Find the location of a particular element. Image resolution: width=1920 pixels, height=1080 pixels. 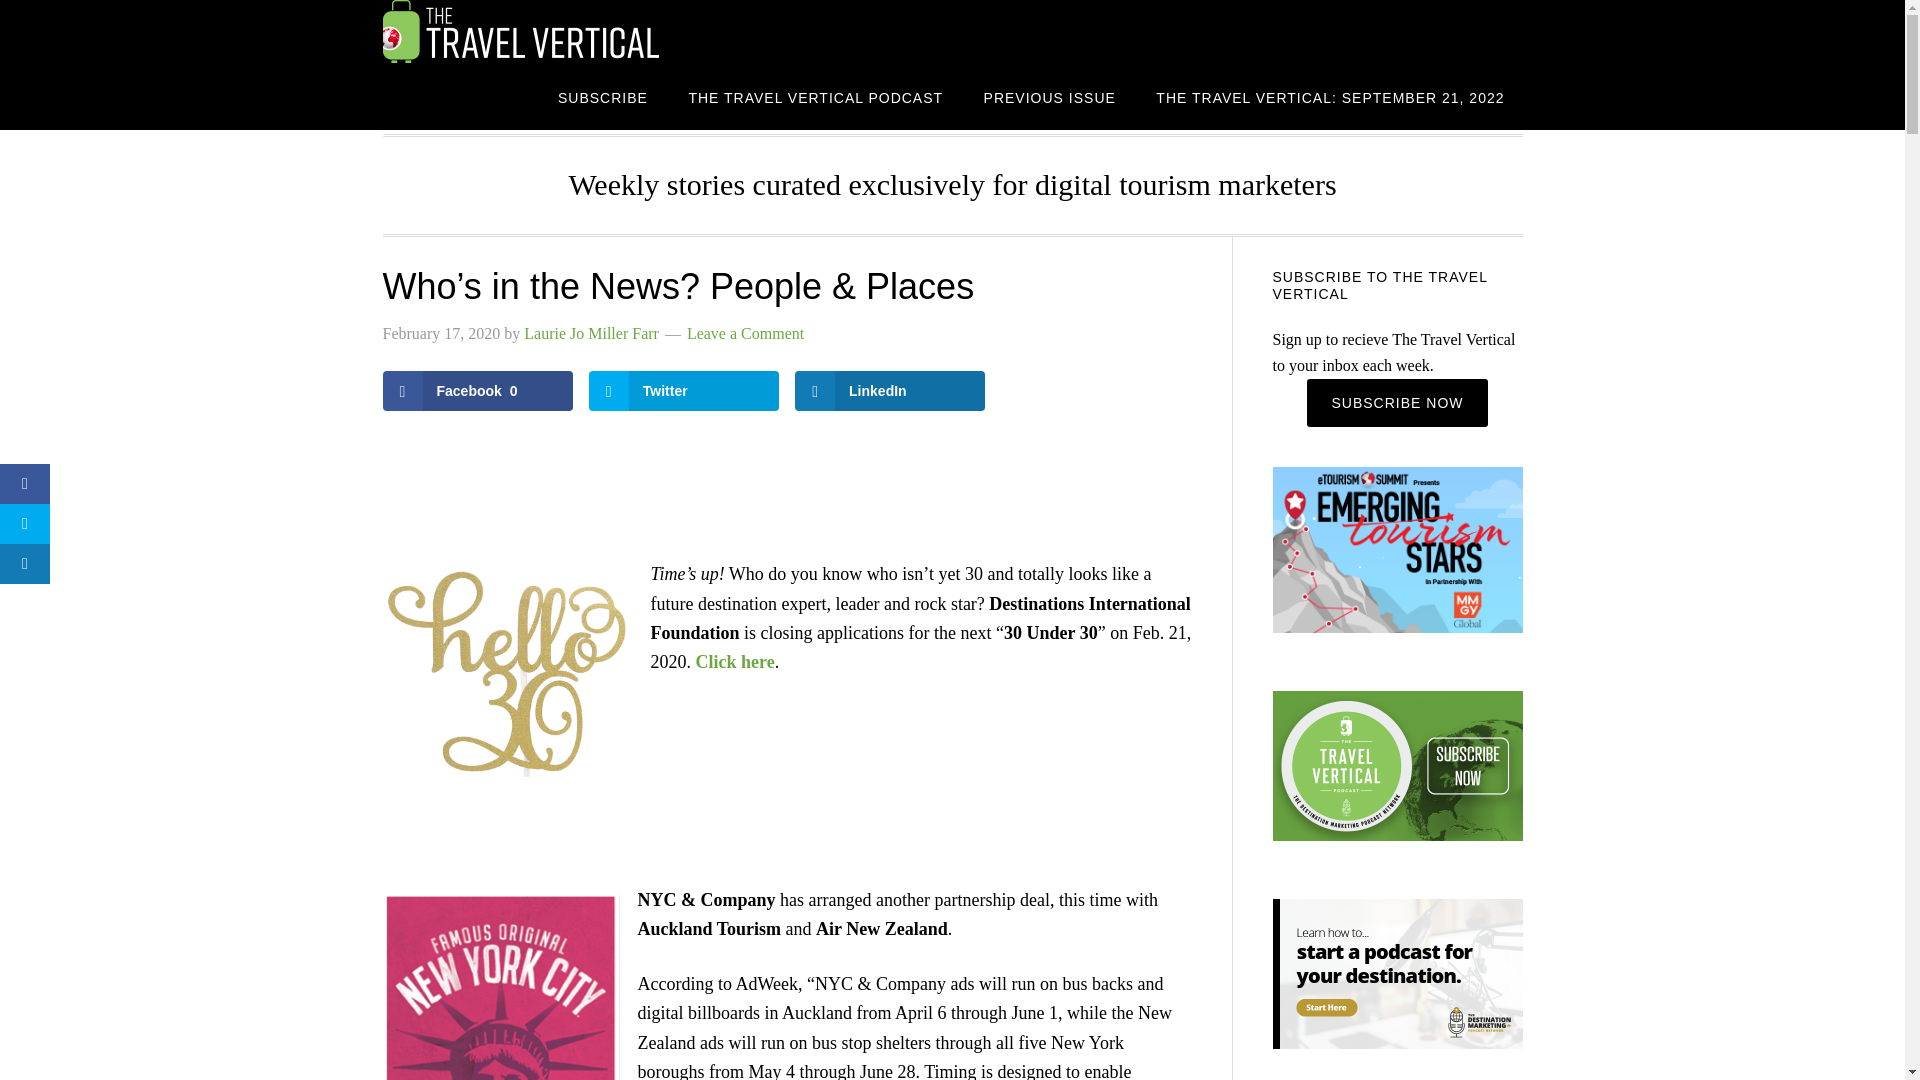

Subscribe Now is located at coordinates (1396, 402).